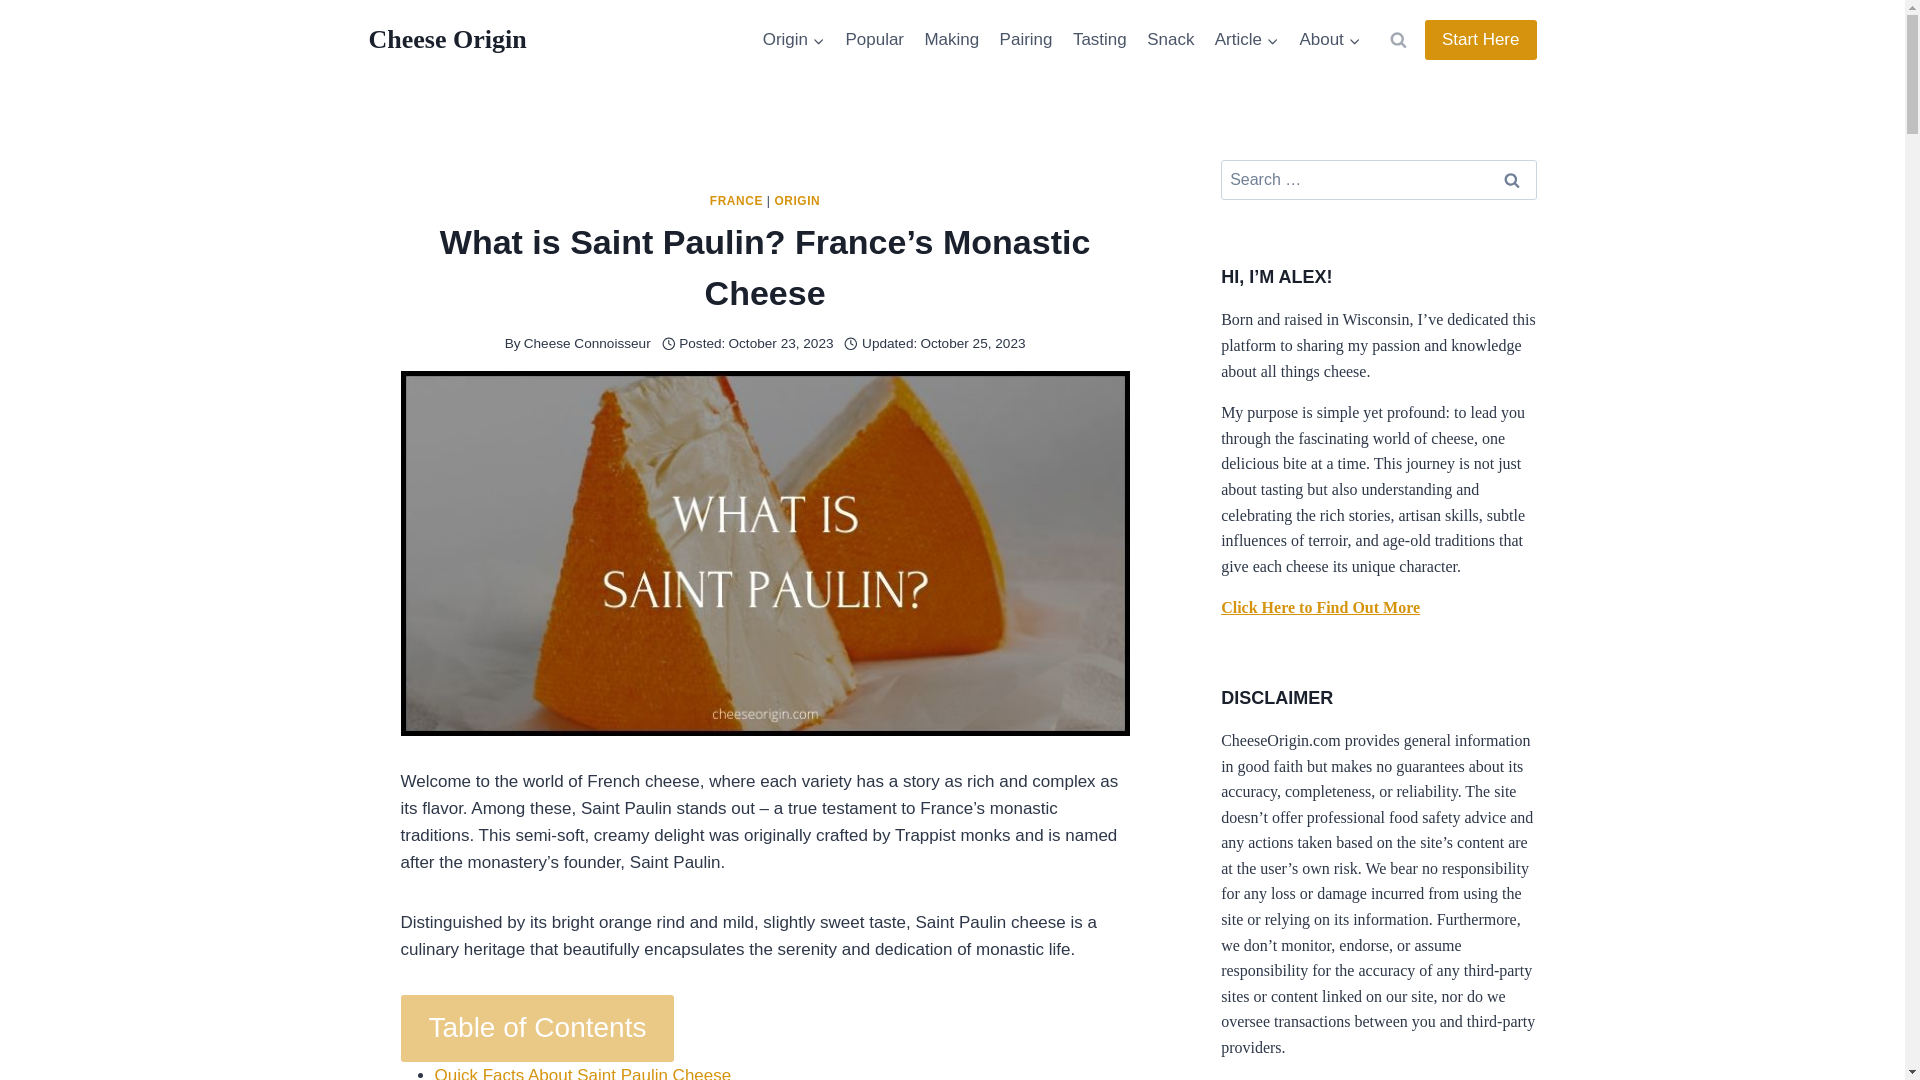 The image size is (1920, 1080). What do you see at coordinates (1511, 179) in the screenshot?
I see `Search` at bounding box center [1511, 179].